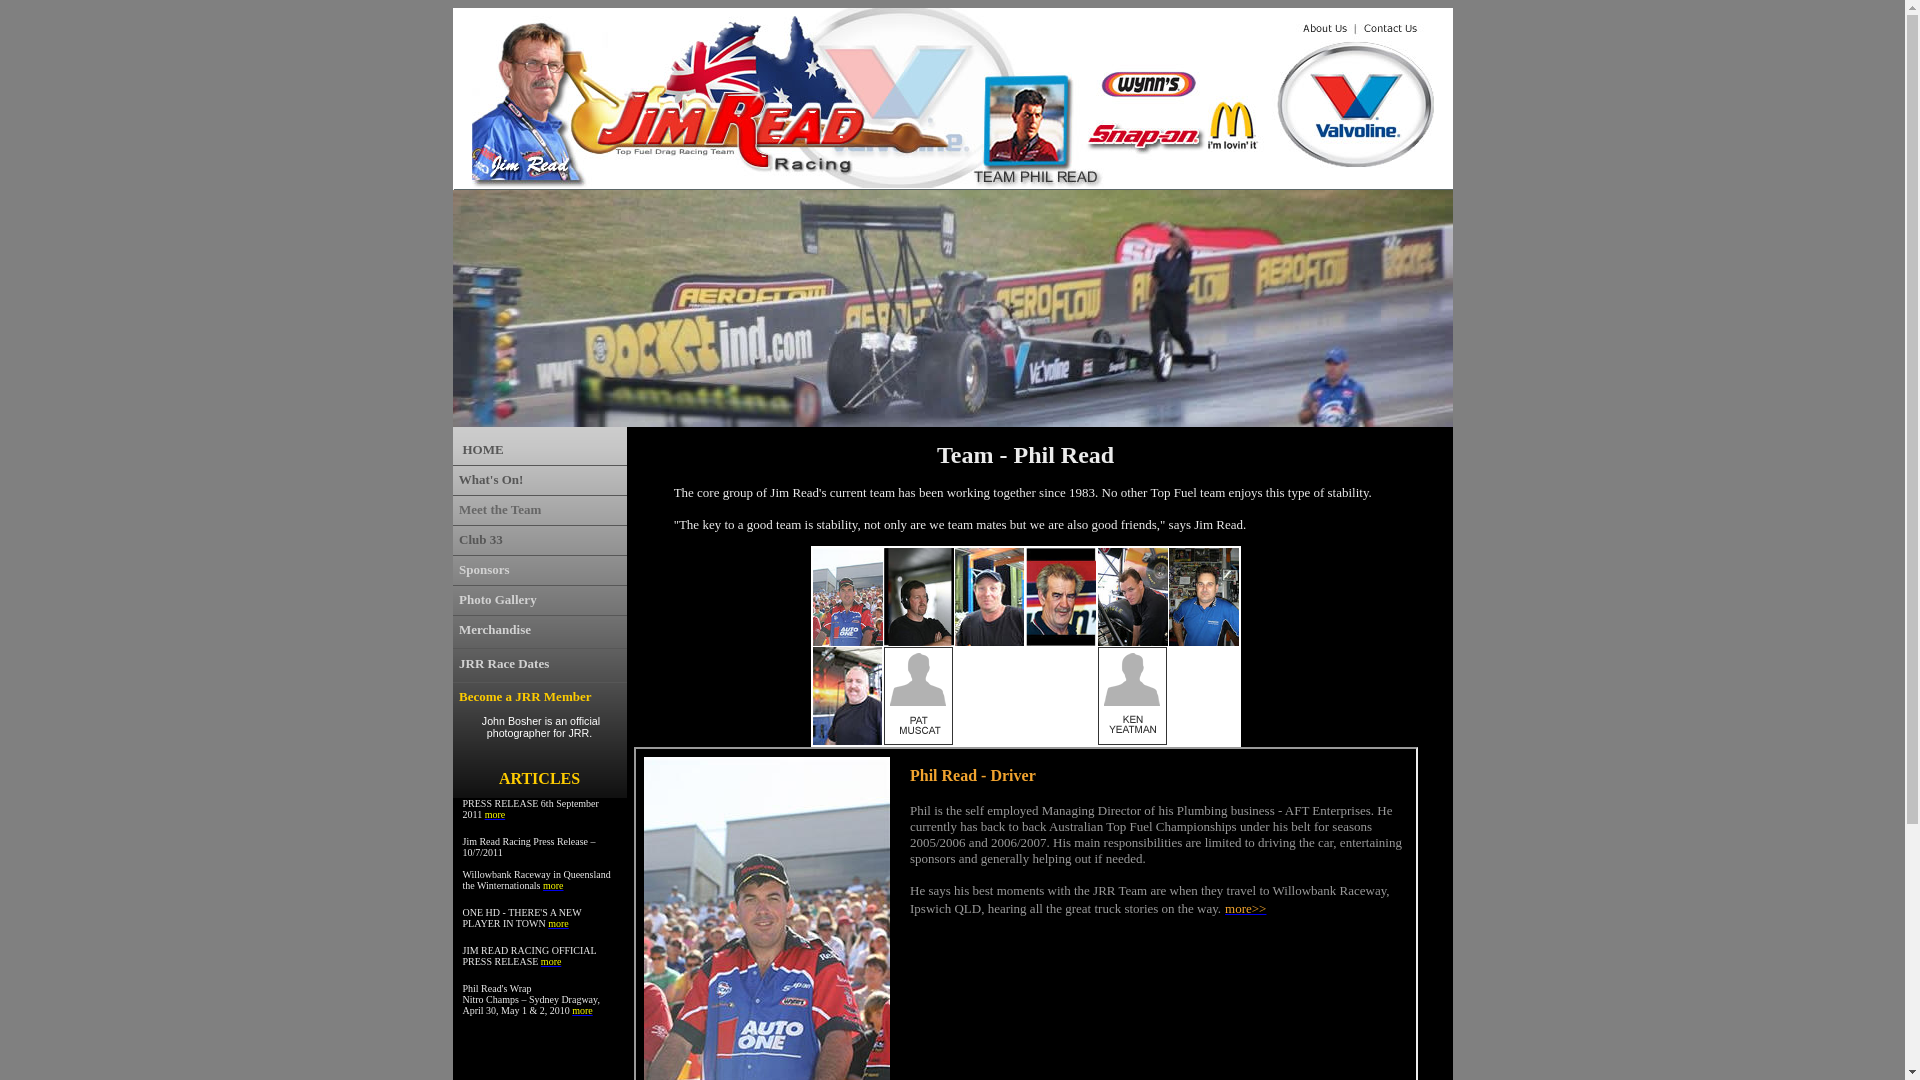 Image resolution: width=1920 pixels, height=1080 pixels. I want to click on Meet the Team, so click(500, 510).